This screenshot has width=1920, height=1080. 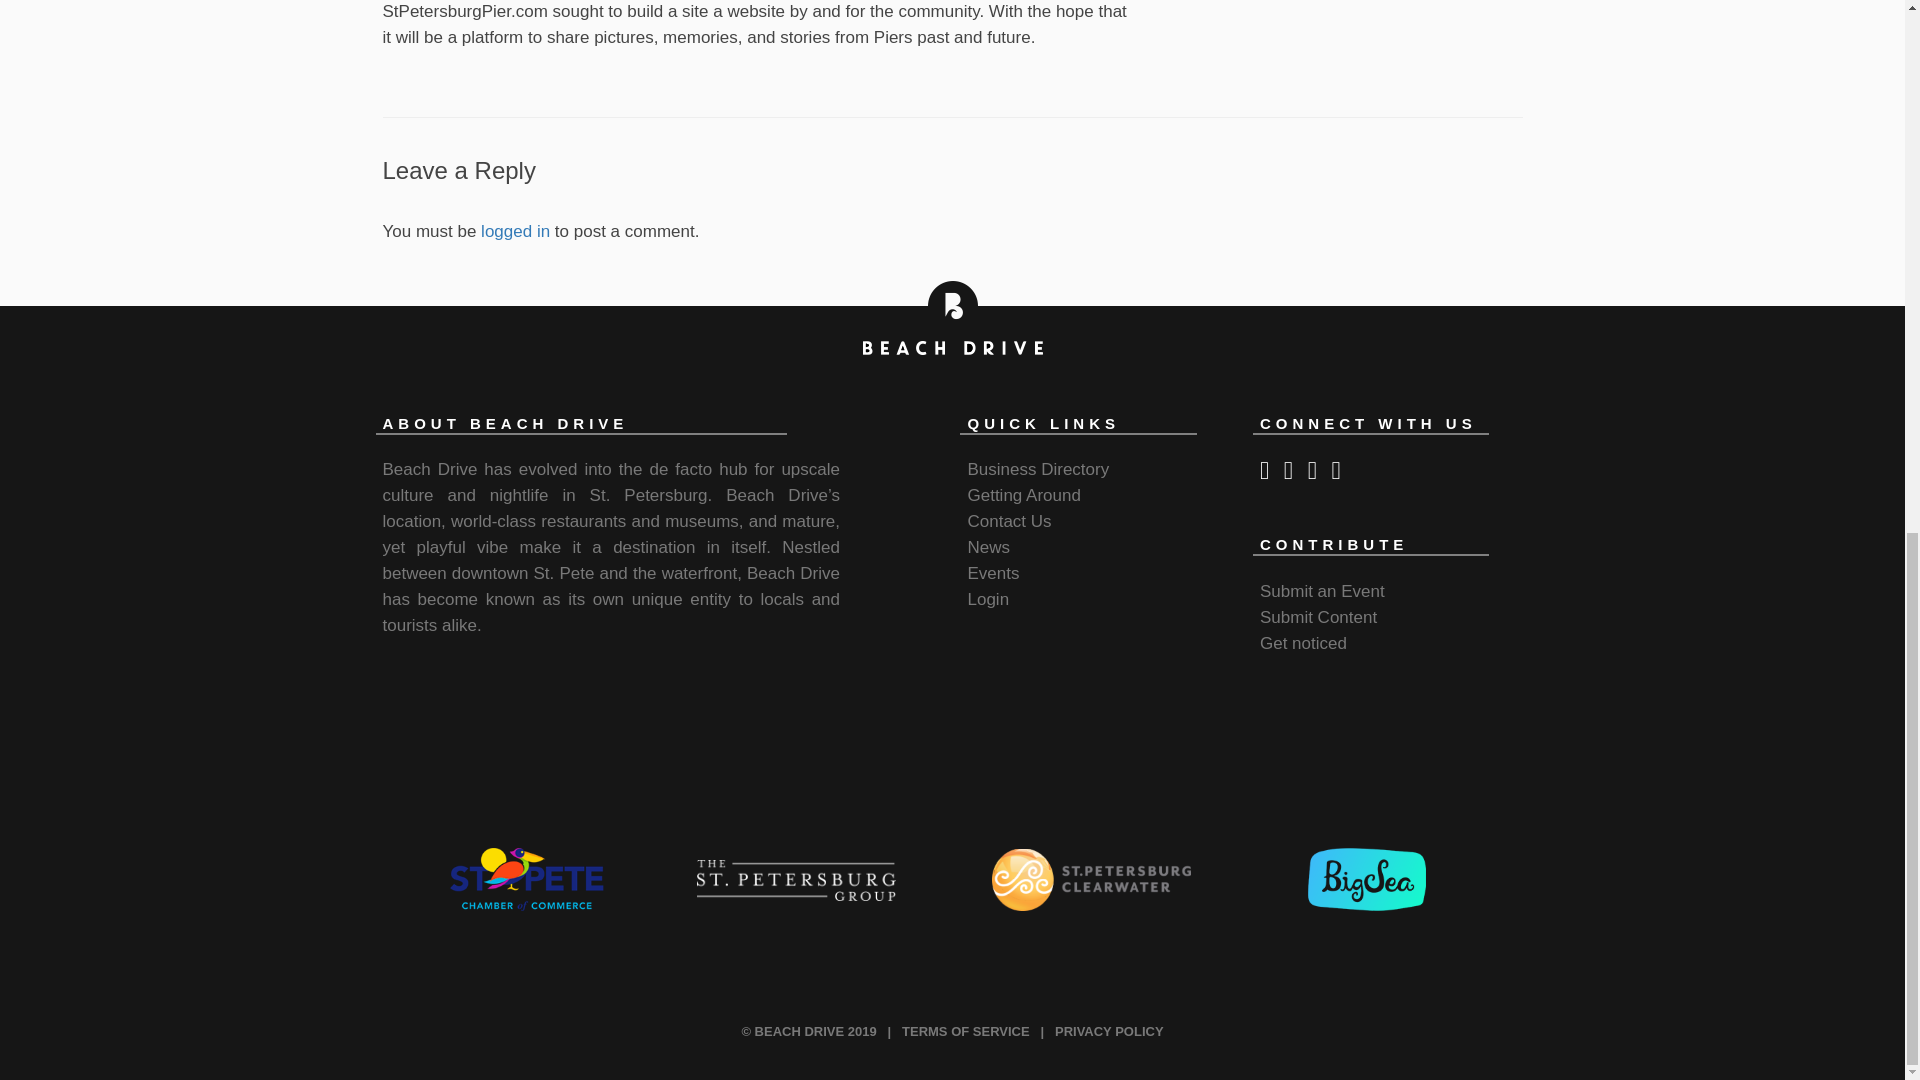 I want to click on Submit an Event, so click(x=1322, y=591).